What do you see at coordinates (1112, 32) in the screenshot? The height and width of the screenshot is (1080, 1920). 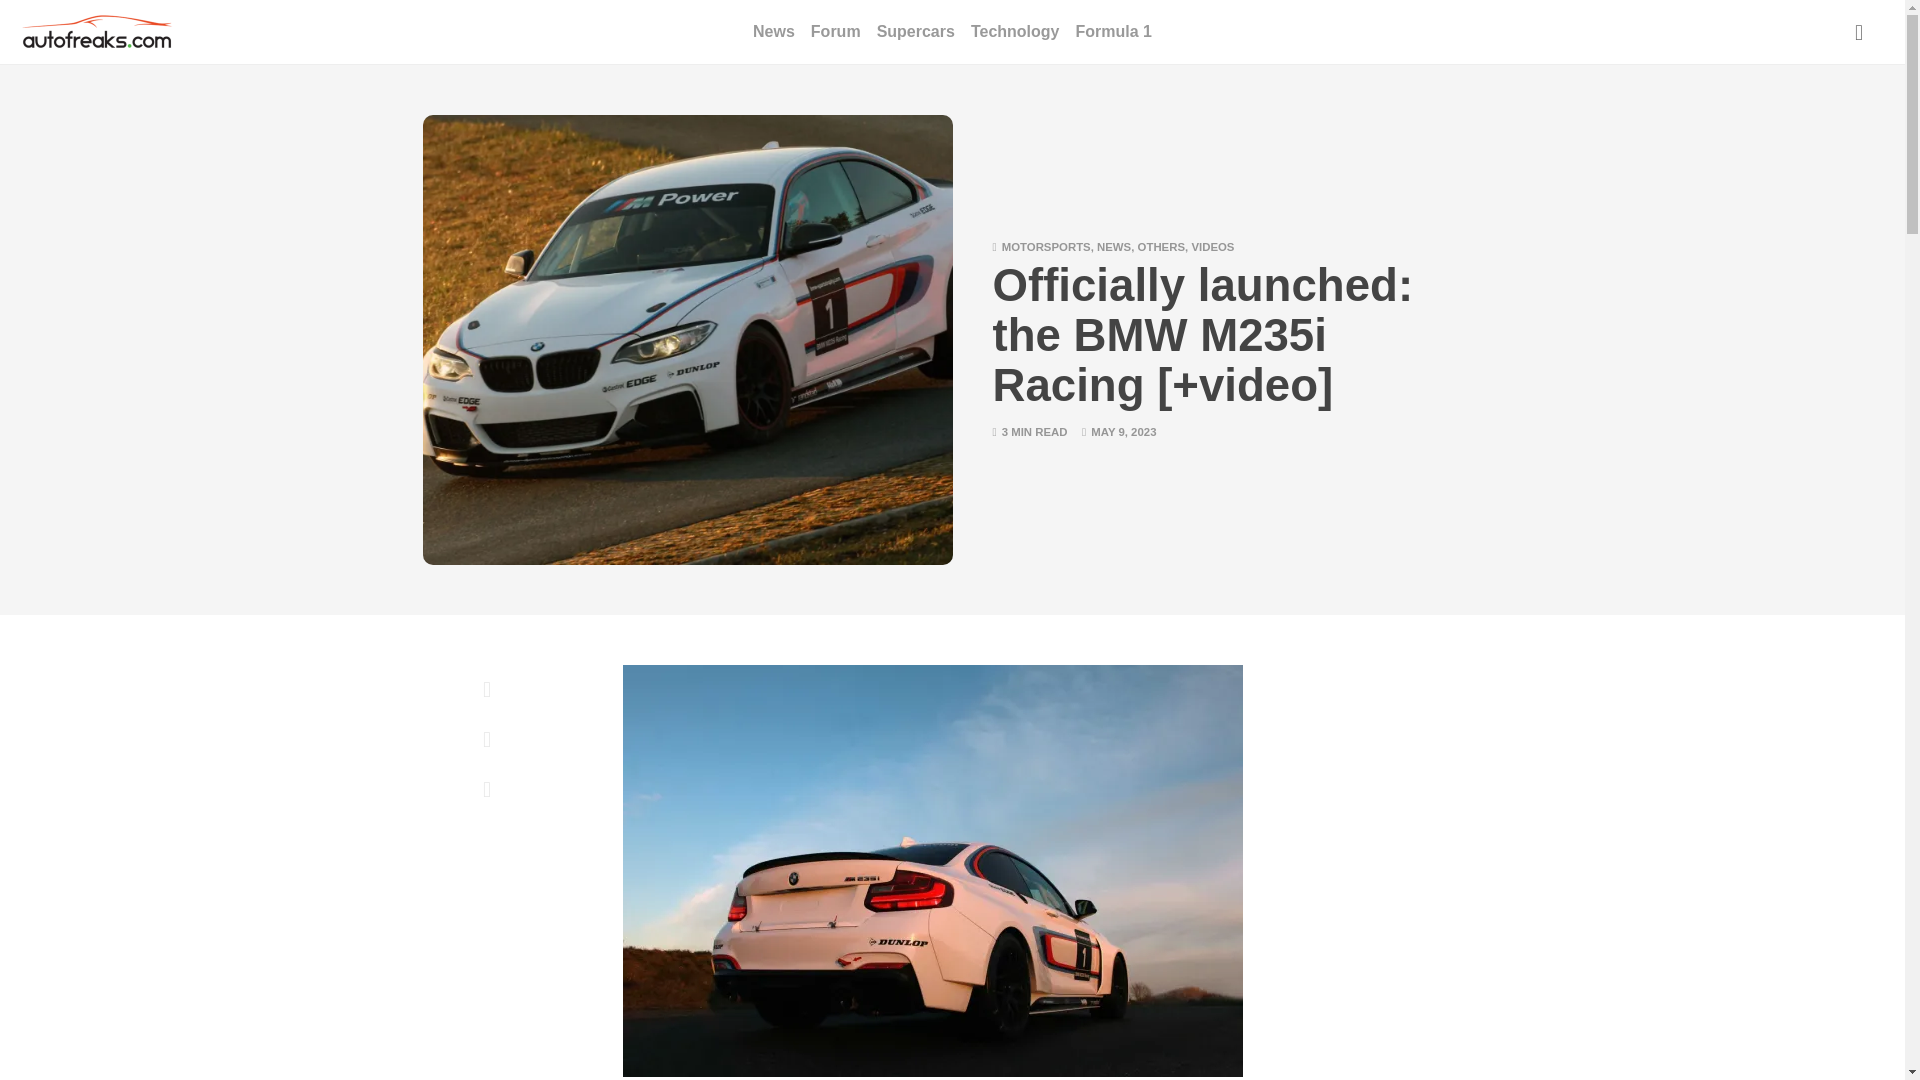 I see `Formula 1` at bounding box center [1112, 32].